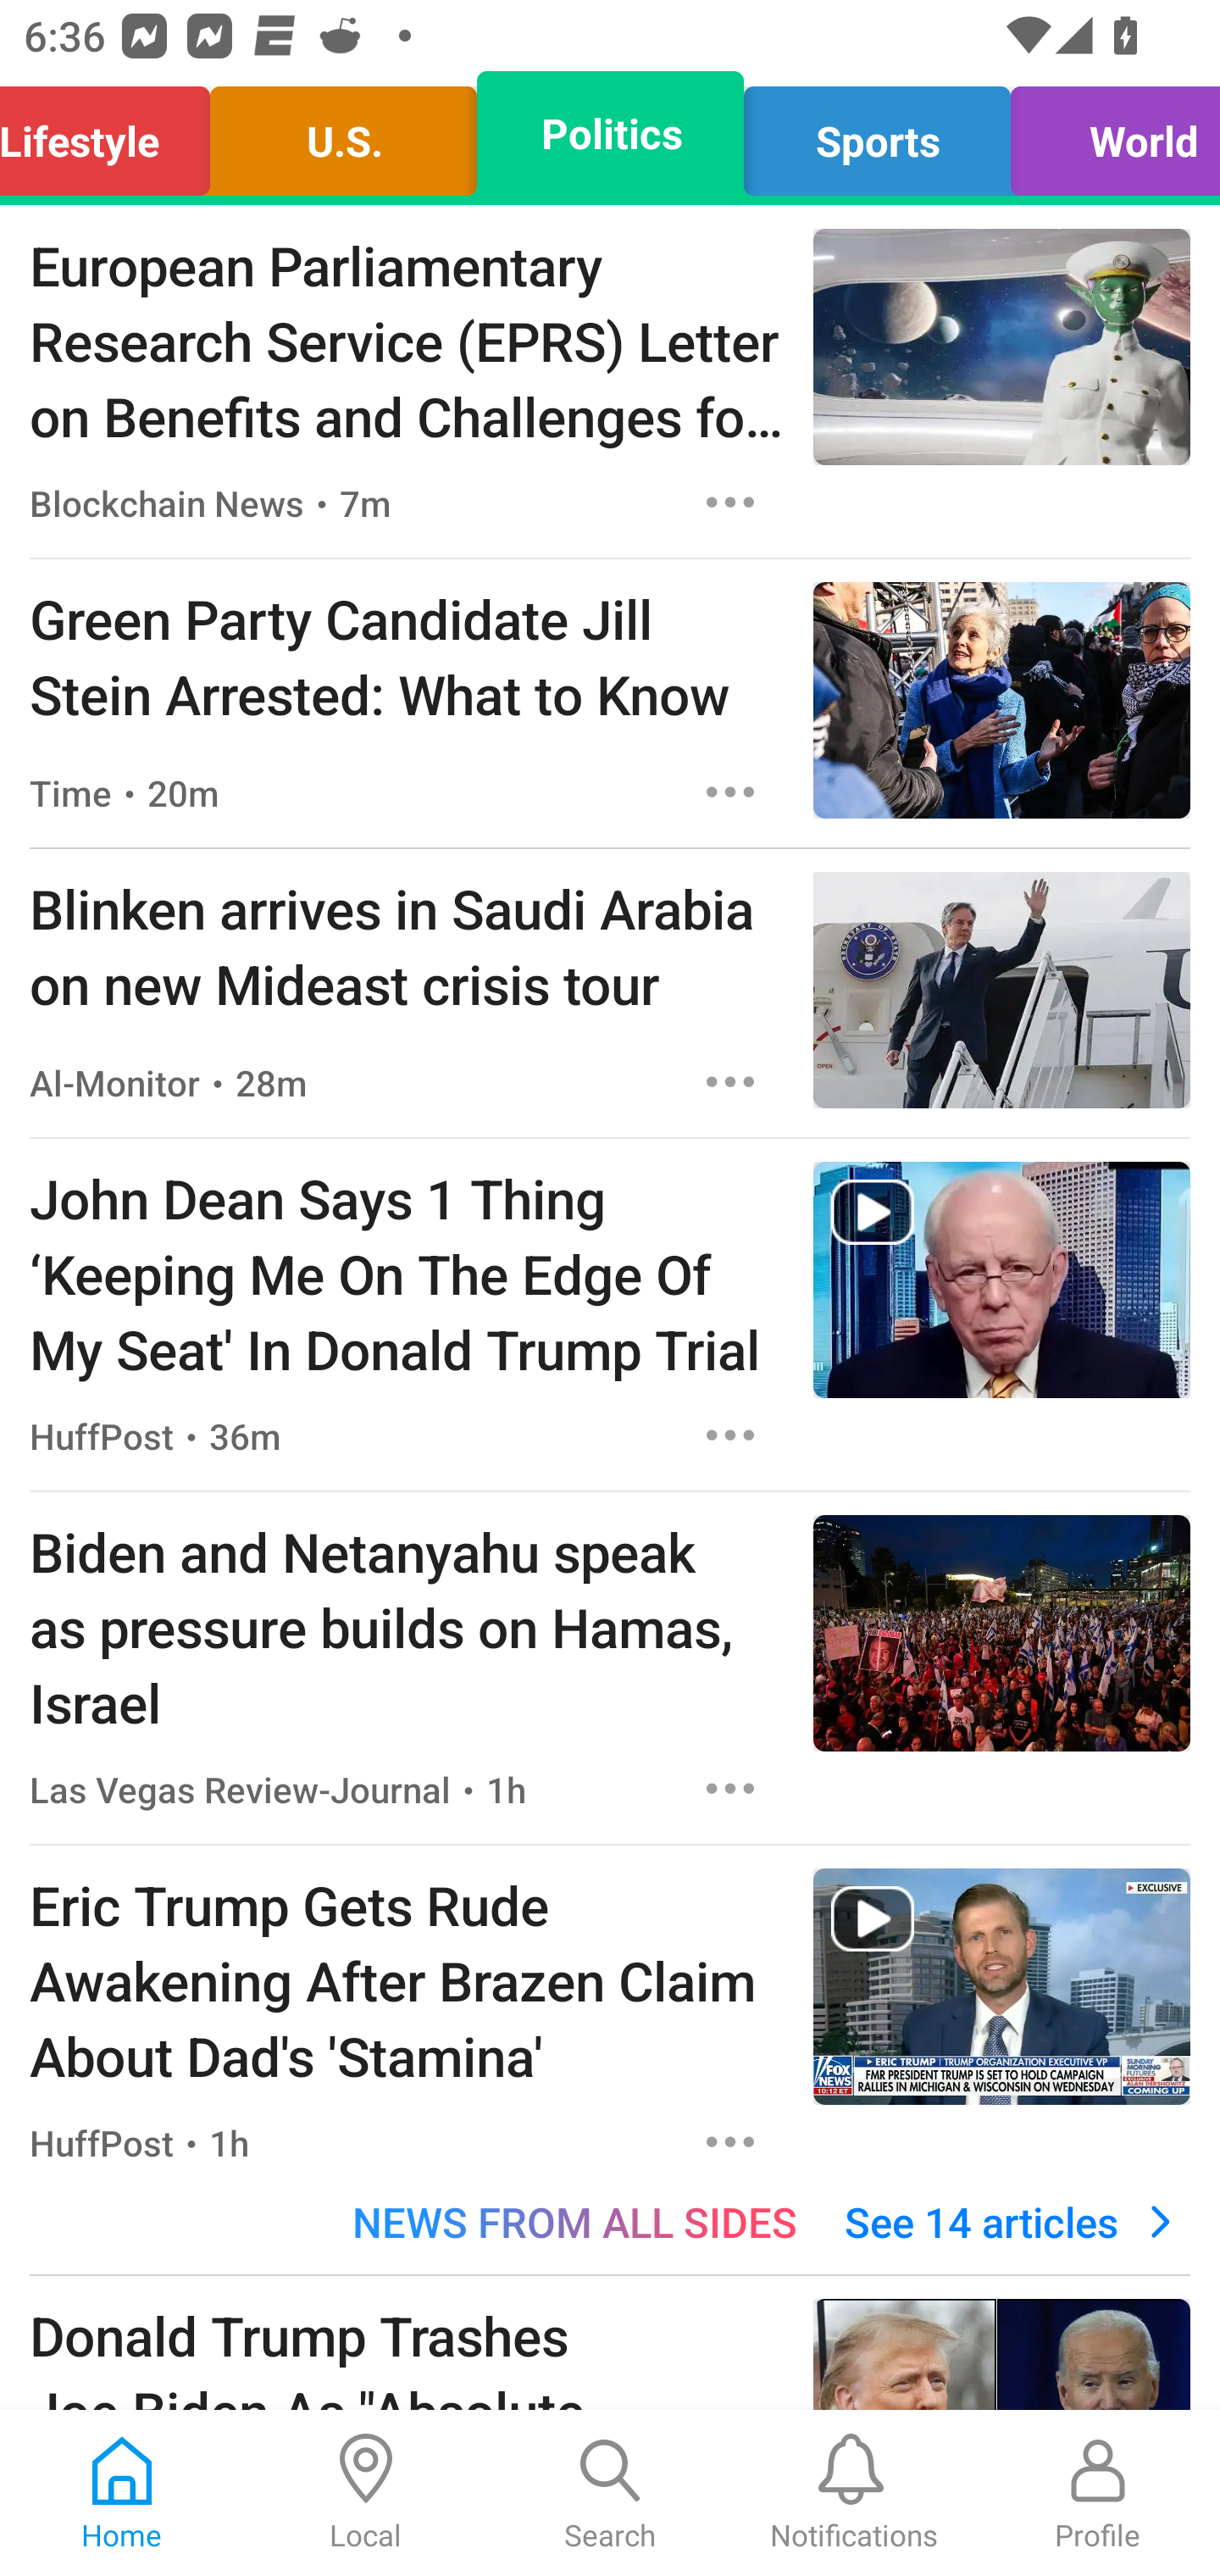  I want to click on Options, so click(730, 1789).